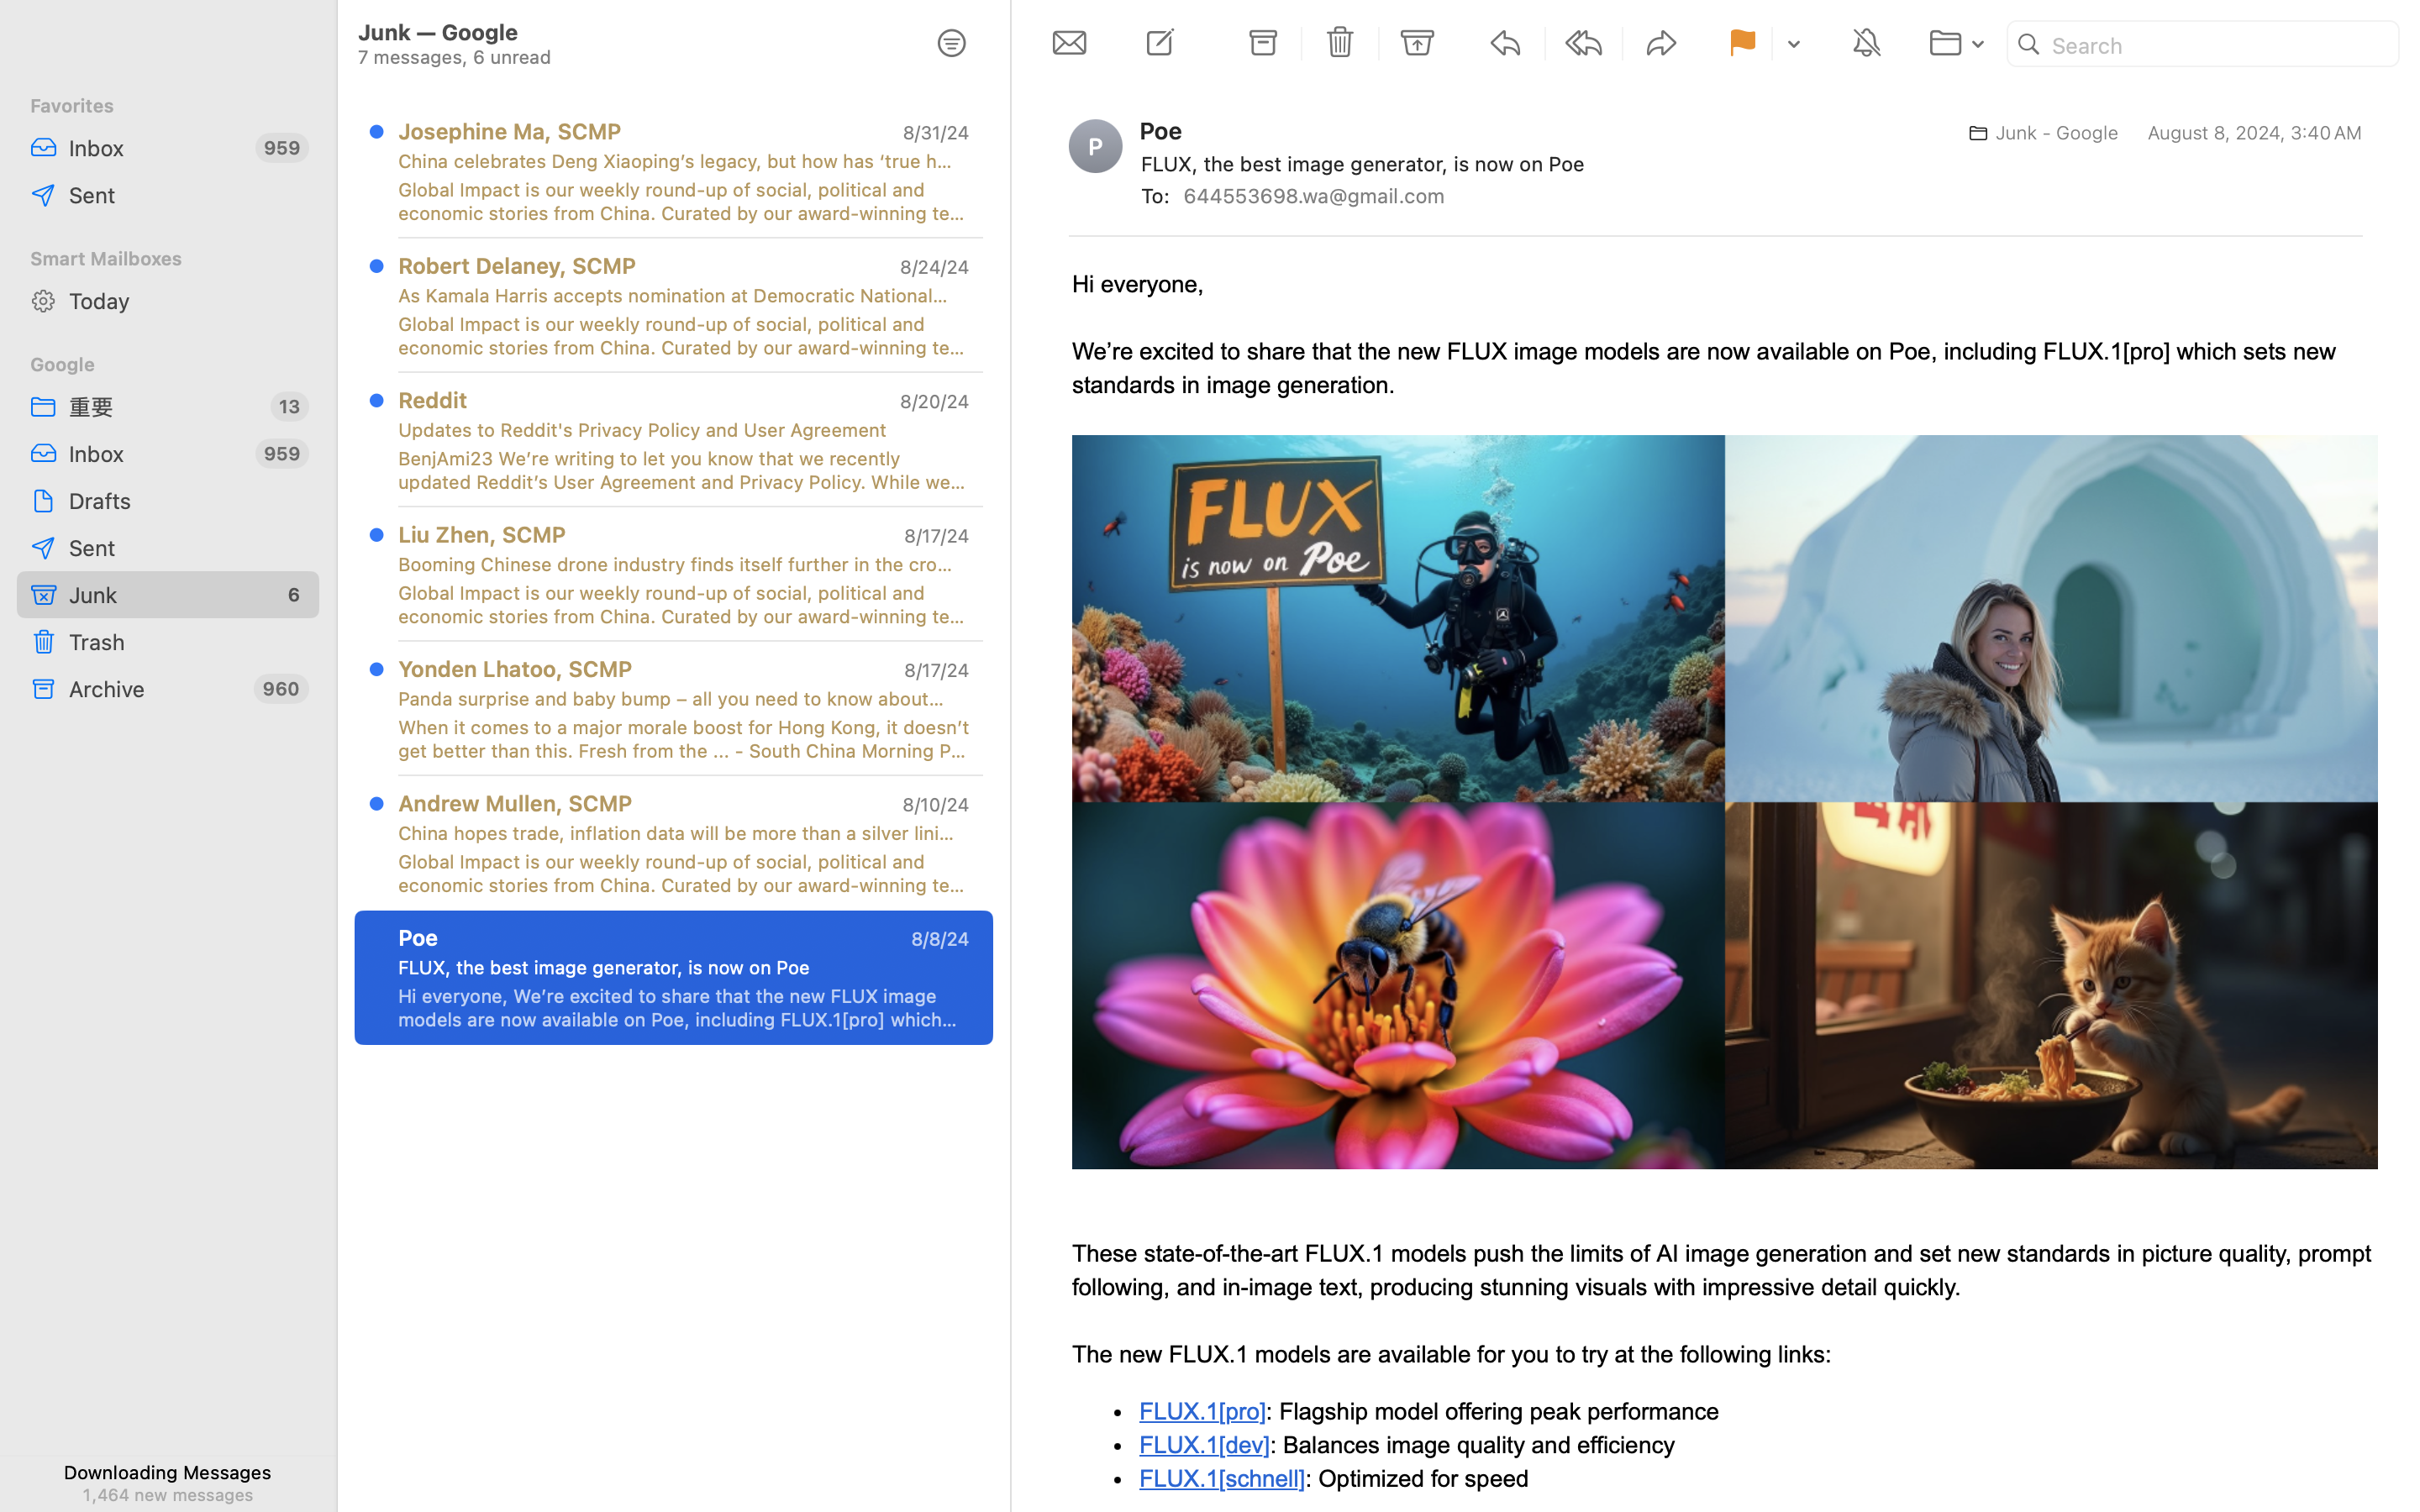 This screenshot has width=2420, height=1512. Describe the element at coordinates (629, 1394) in the screenshot. I see `Junk — Google` at that location.